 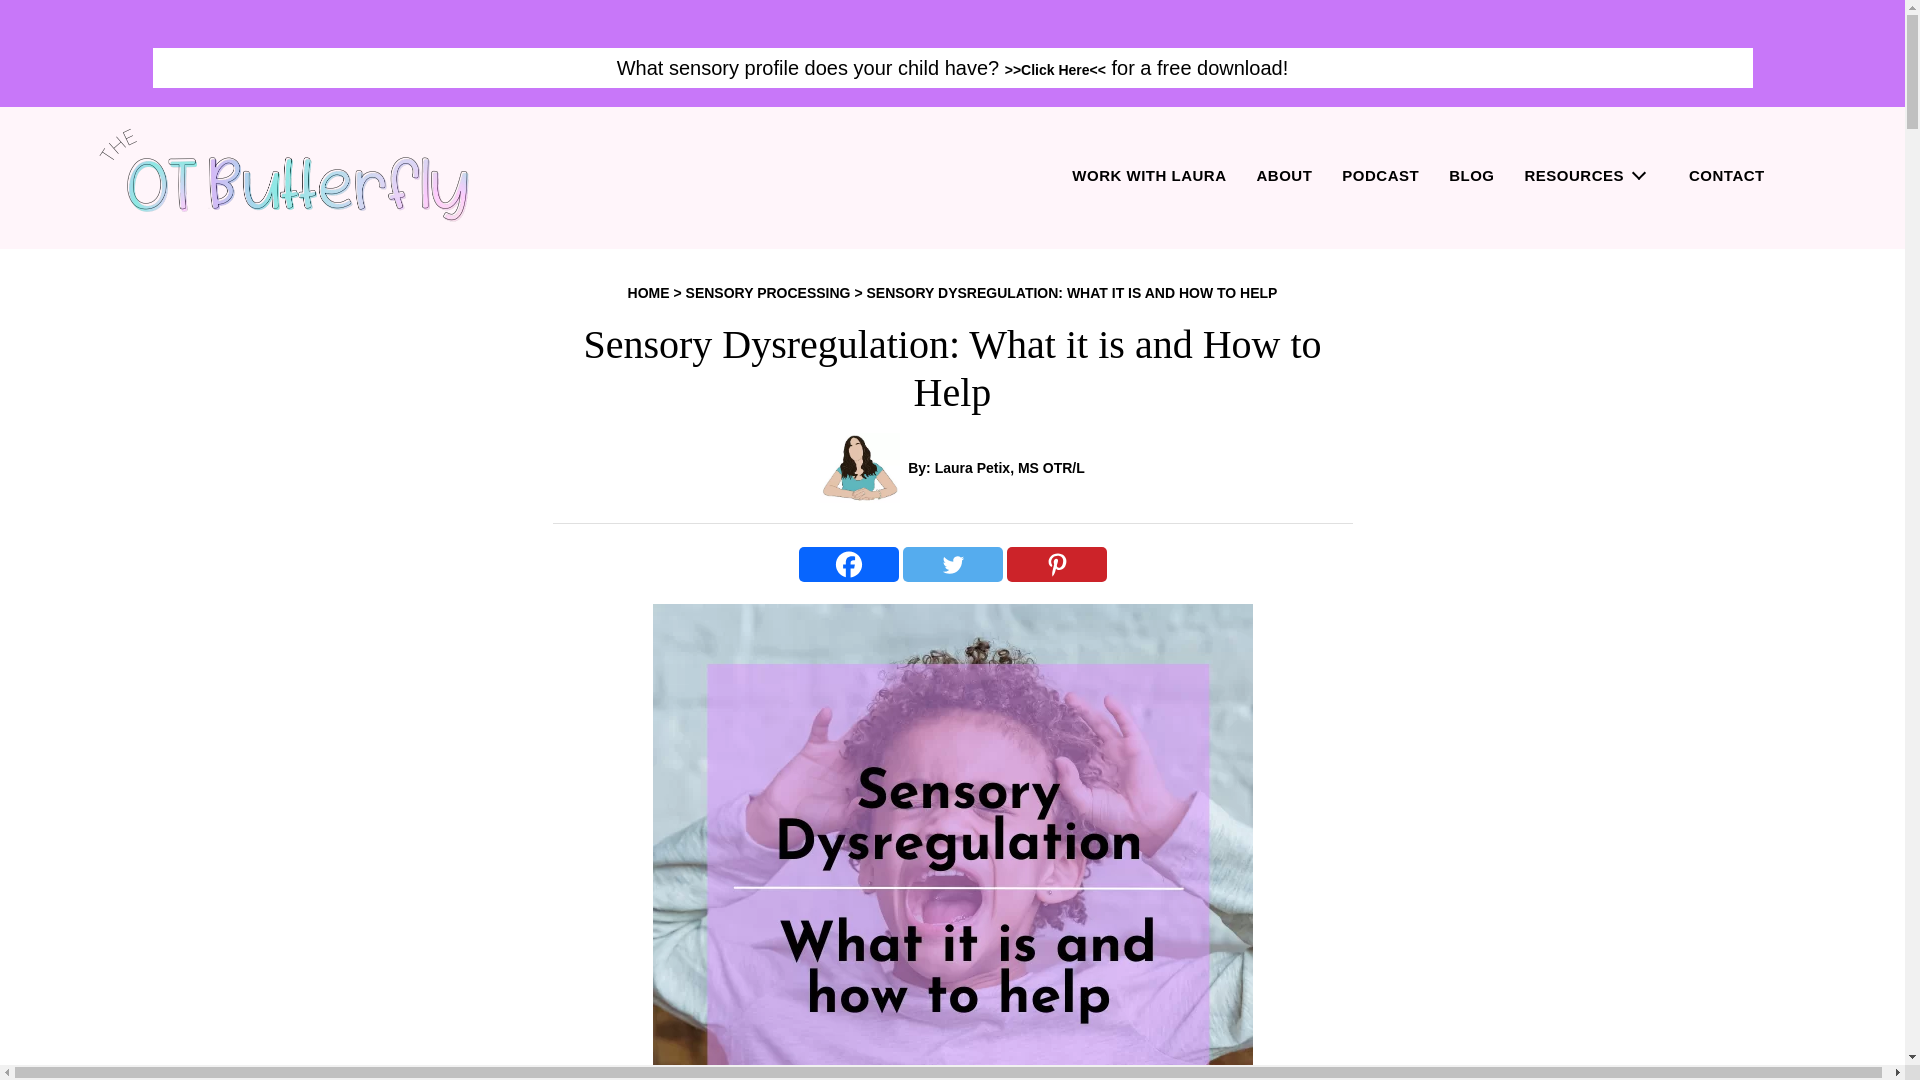 I want to click on Facebook, so click(x=848, y=564).